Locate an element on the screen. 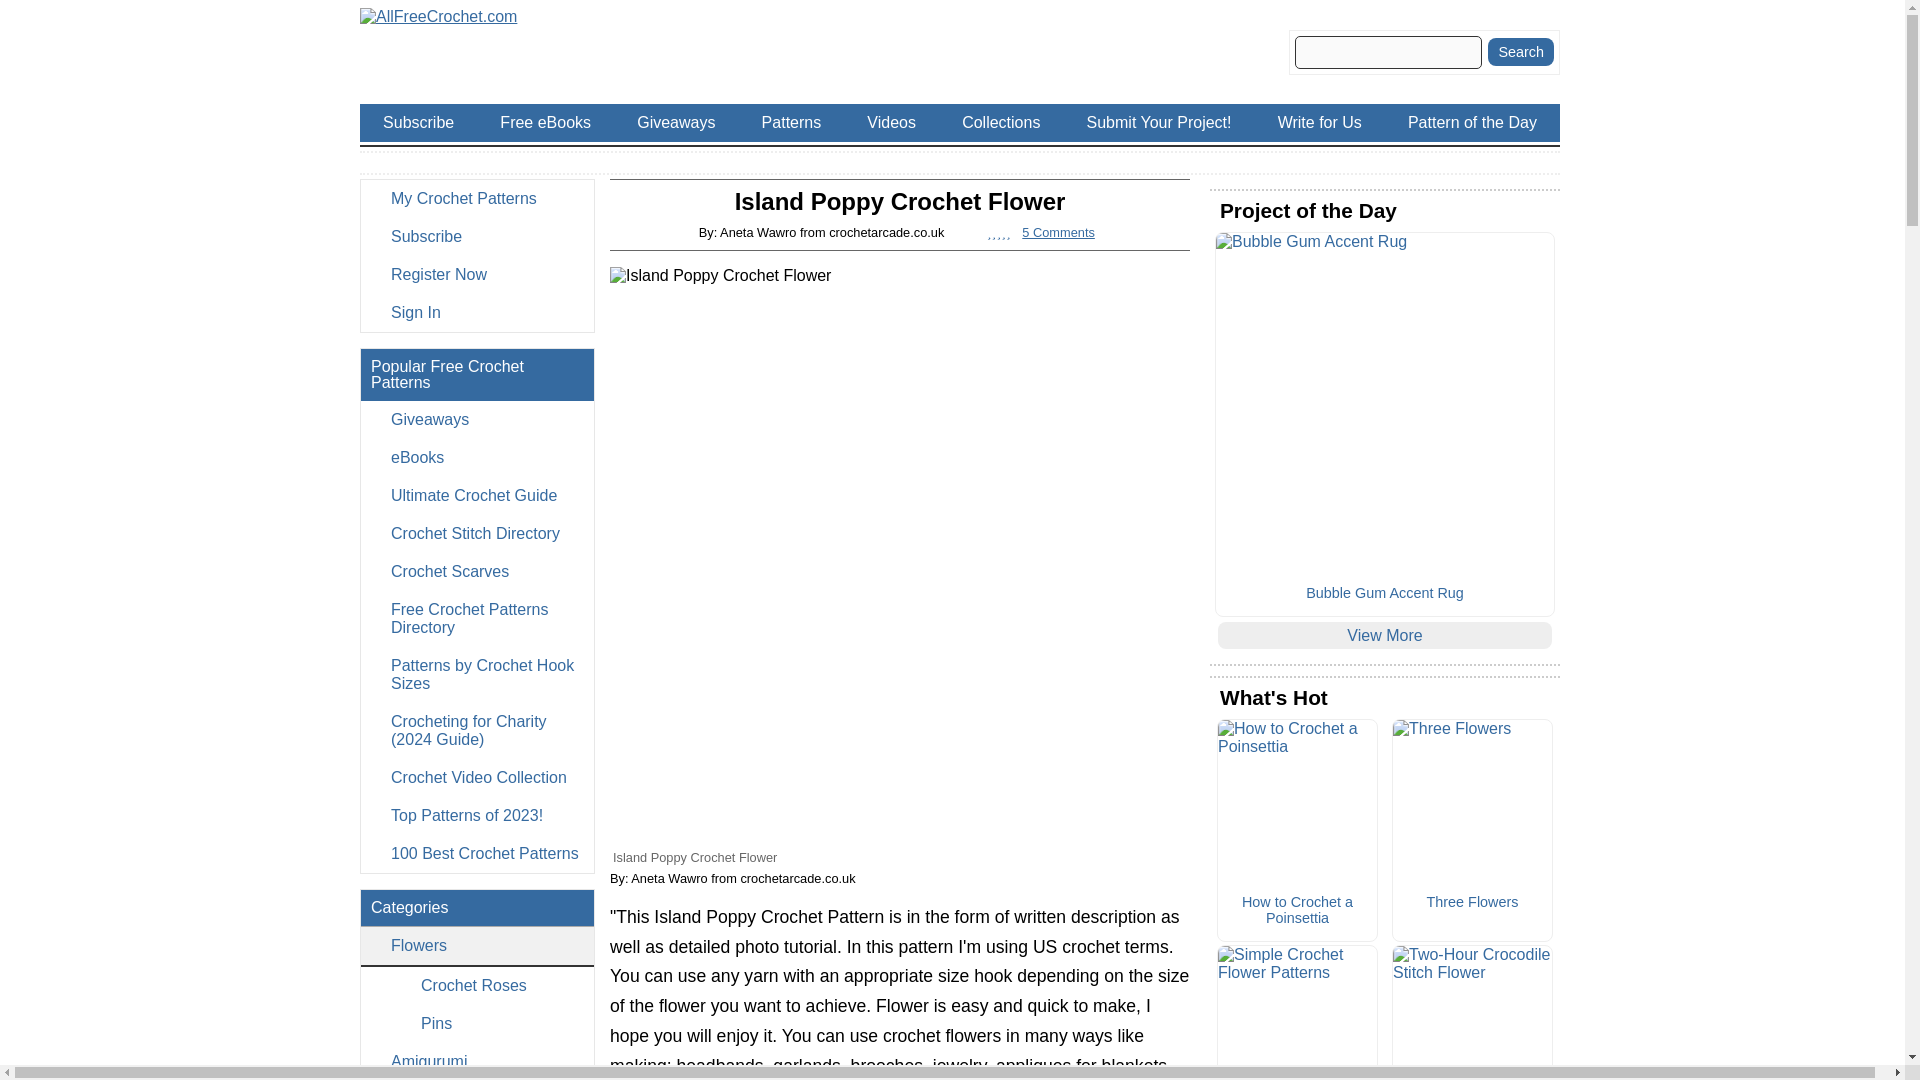 Image resolution: width=1920 pixels, height=1080 pixels. Search is located at coordinates (1520, 51).